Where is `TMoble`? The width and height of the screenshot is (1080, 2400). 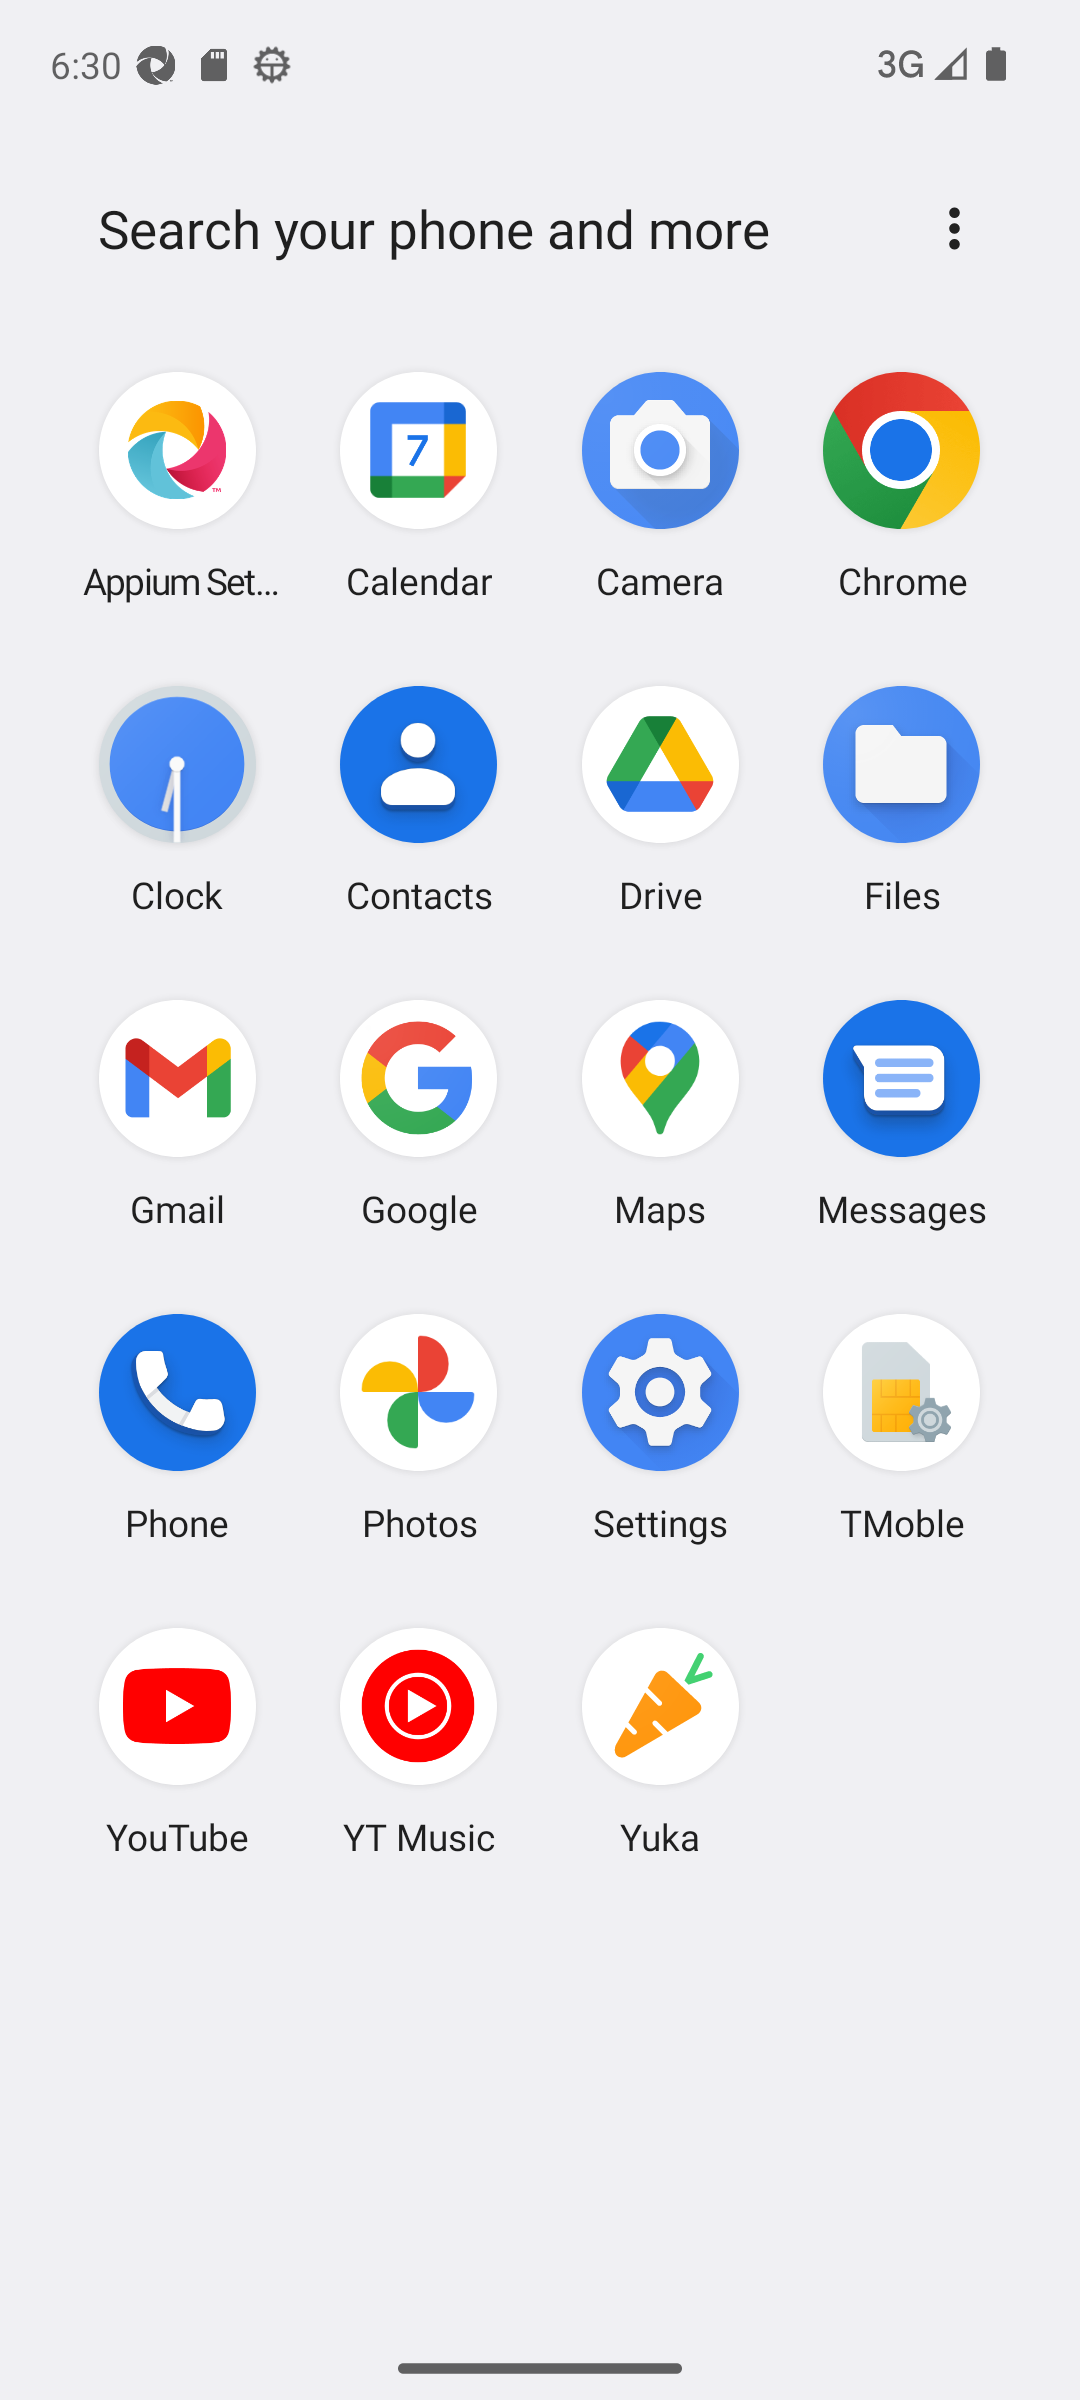
TMoble is located at coordinates (901, 1426).